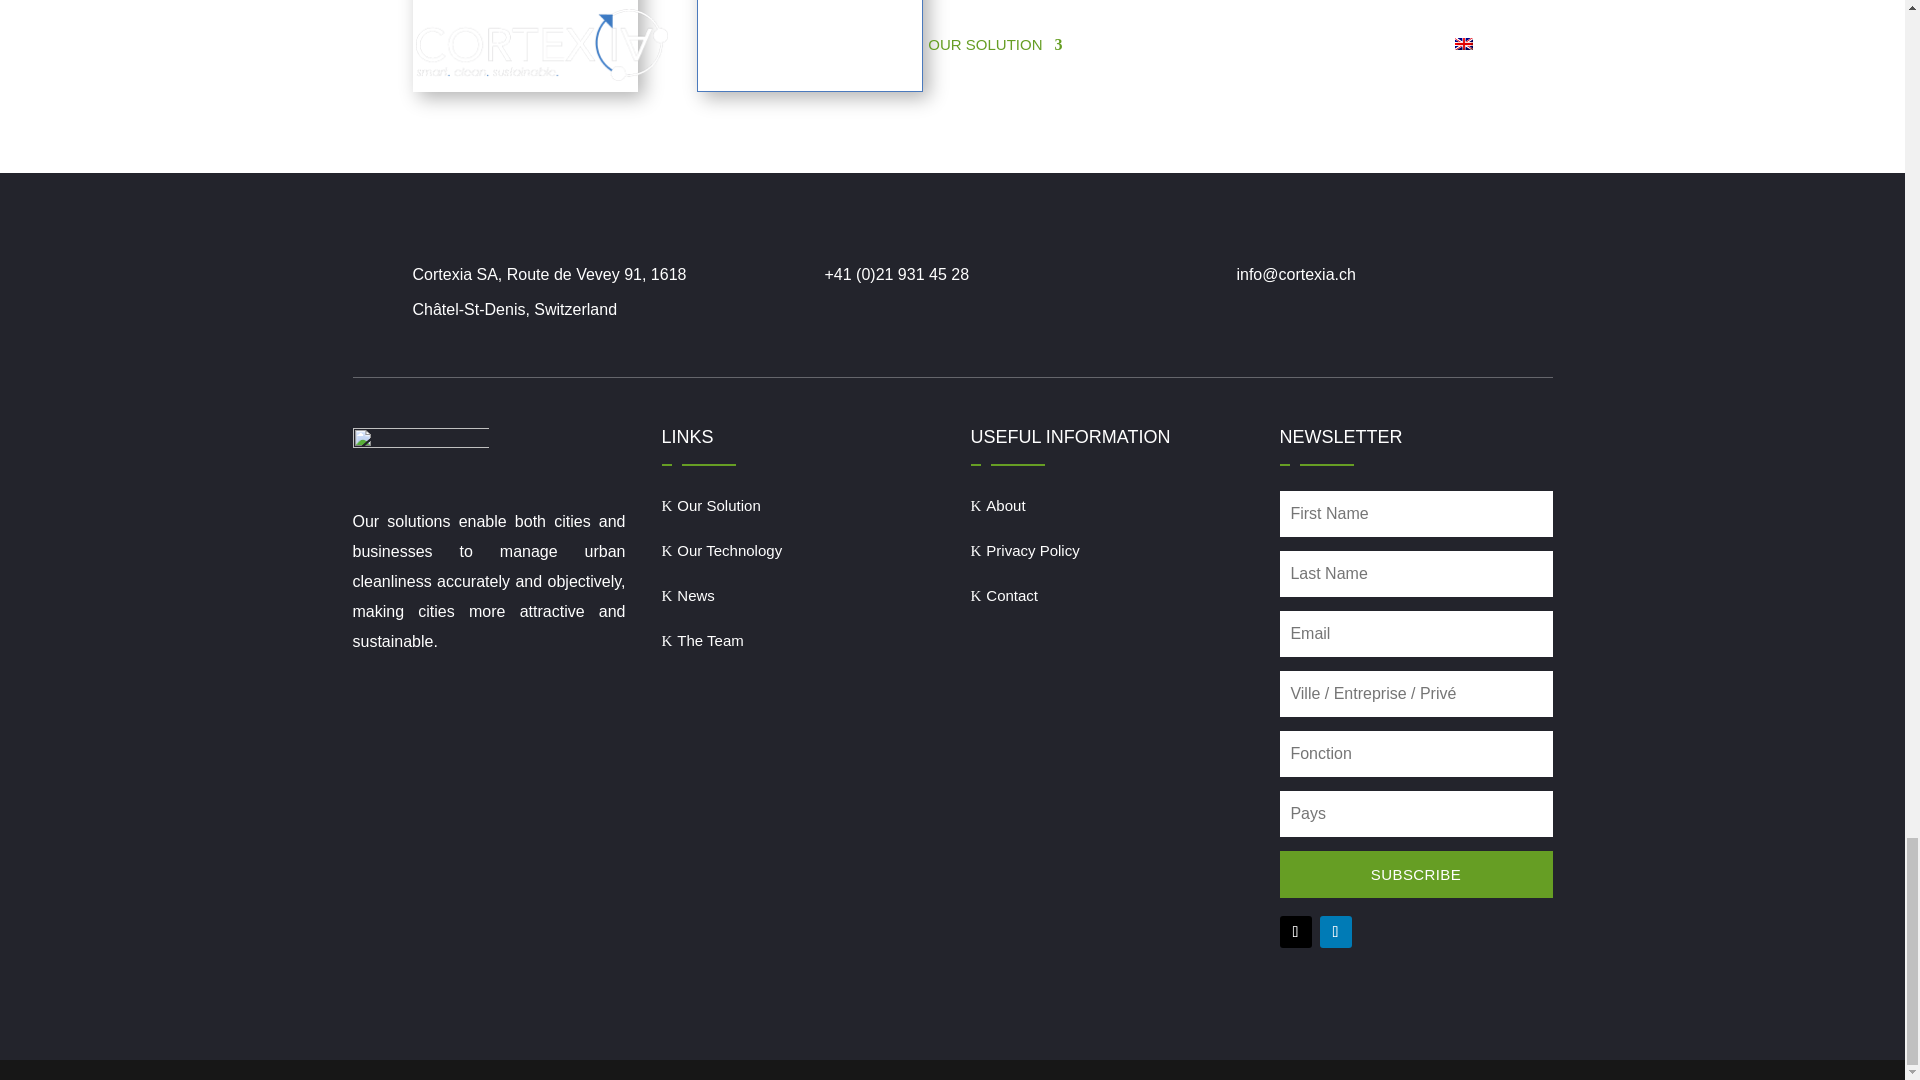 This screenshot has width=1920, height=1080. Describe the element at coordinates (1416, 814) in the screenshot. I see `Only letters allowed.` at that location.